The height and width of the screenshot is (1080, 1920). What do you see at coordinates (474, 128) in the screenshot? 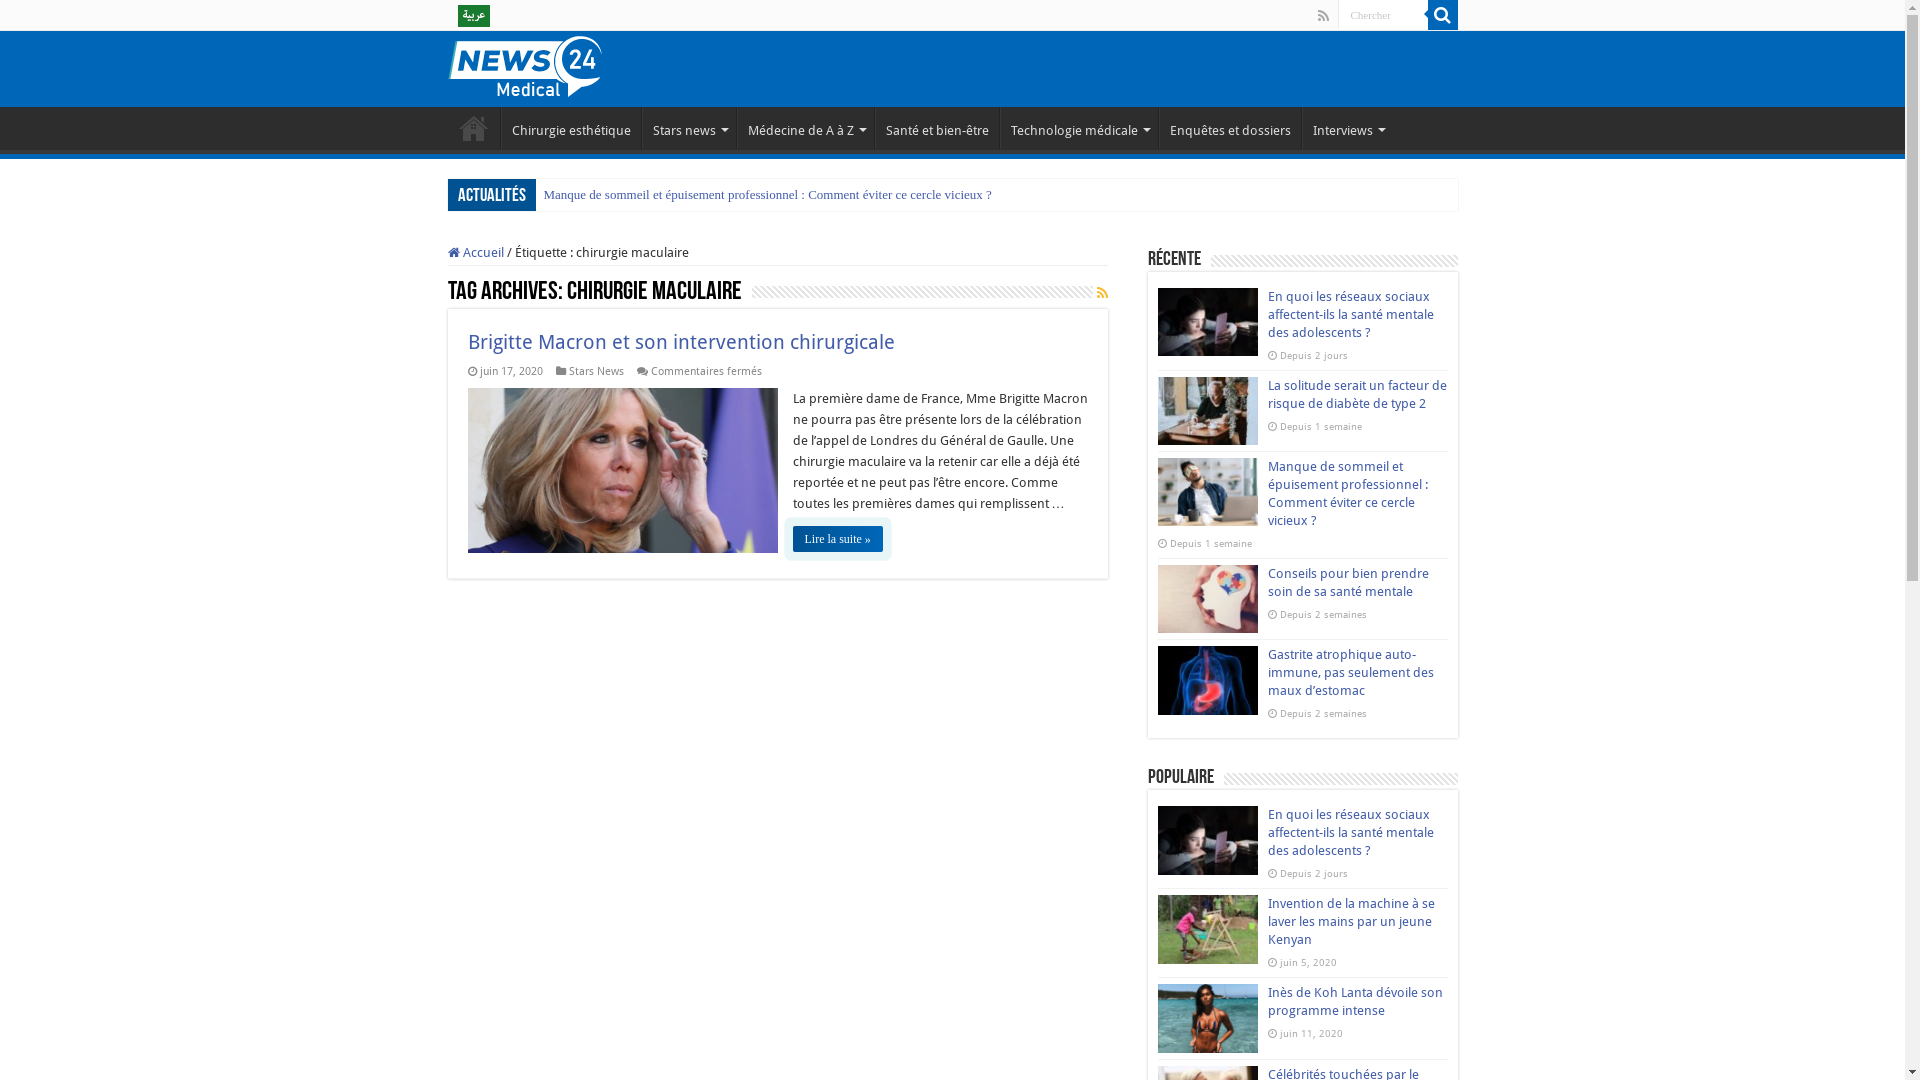
I see `Home` at bounding box center [474, 128].